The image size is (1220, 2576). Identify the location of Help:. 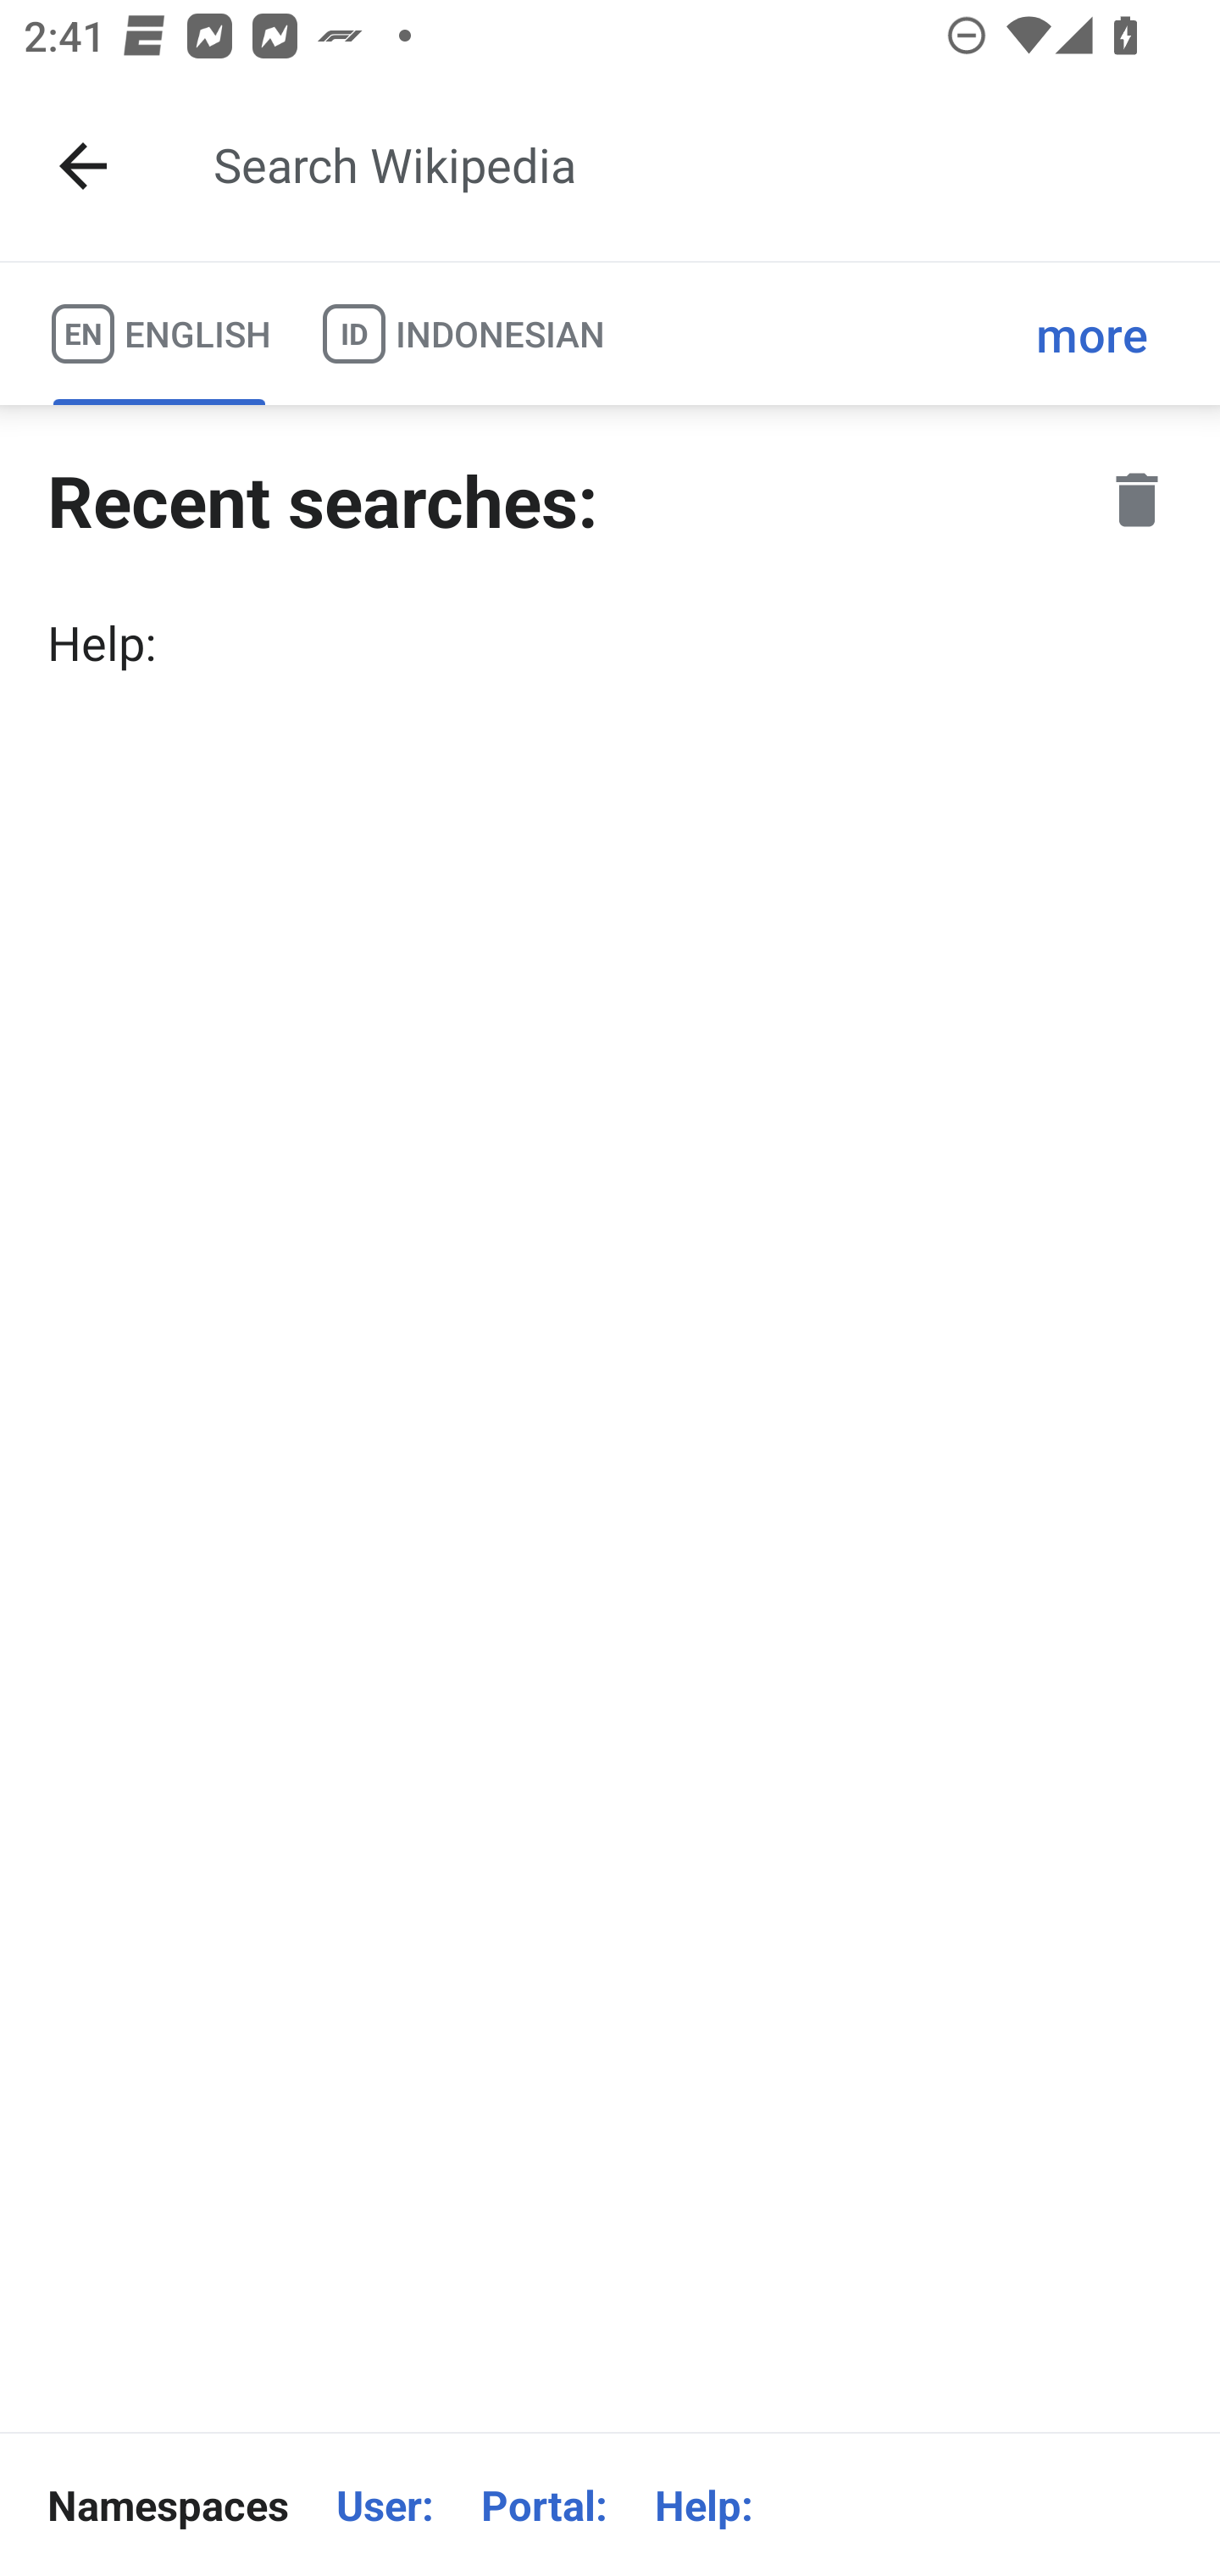
(610, 642).